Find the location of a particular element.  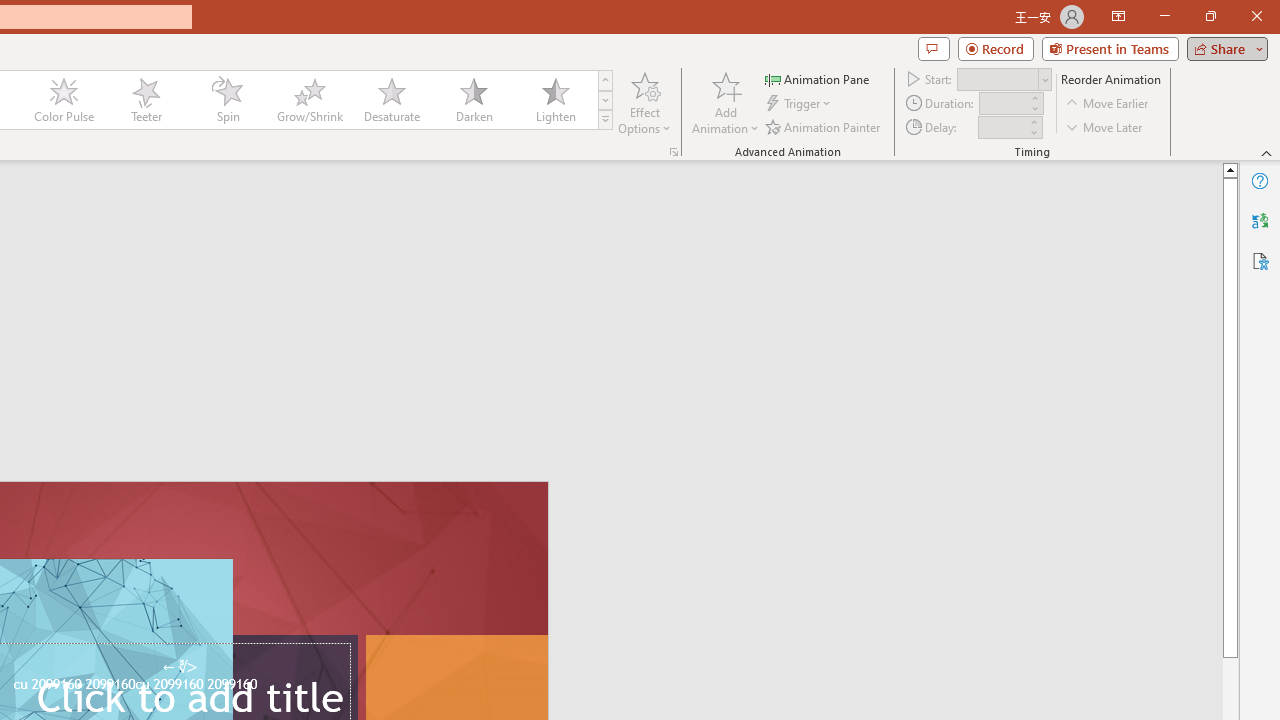

Grow/Shrink is located at coordinates (309, 100).